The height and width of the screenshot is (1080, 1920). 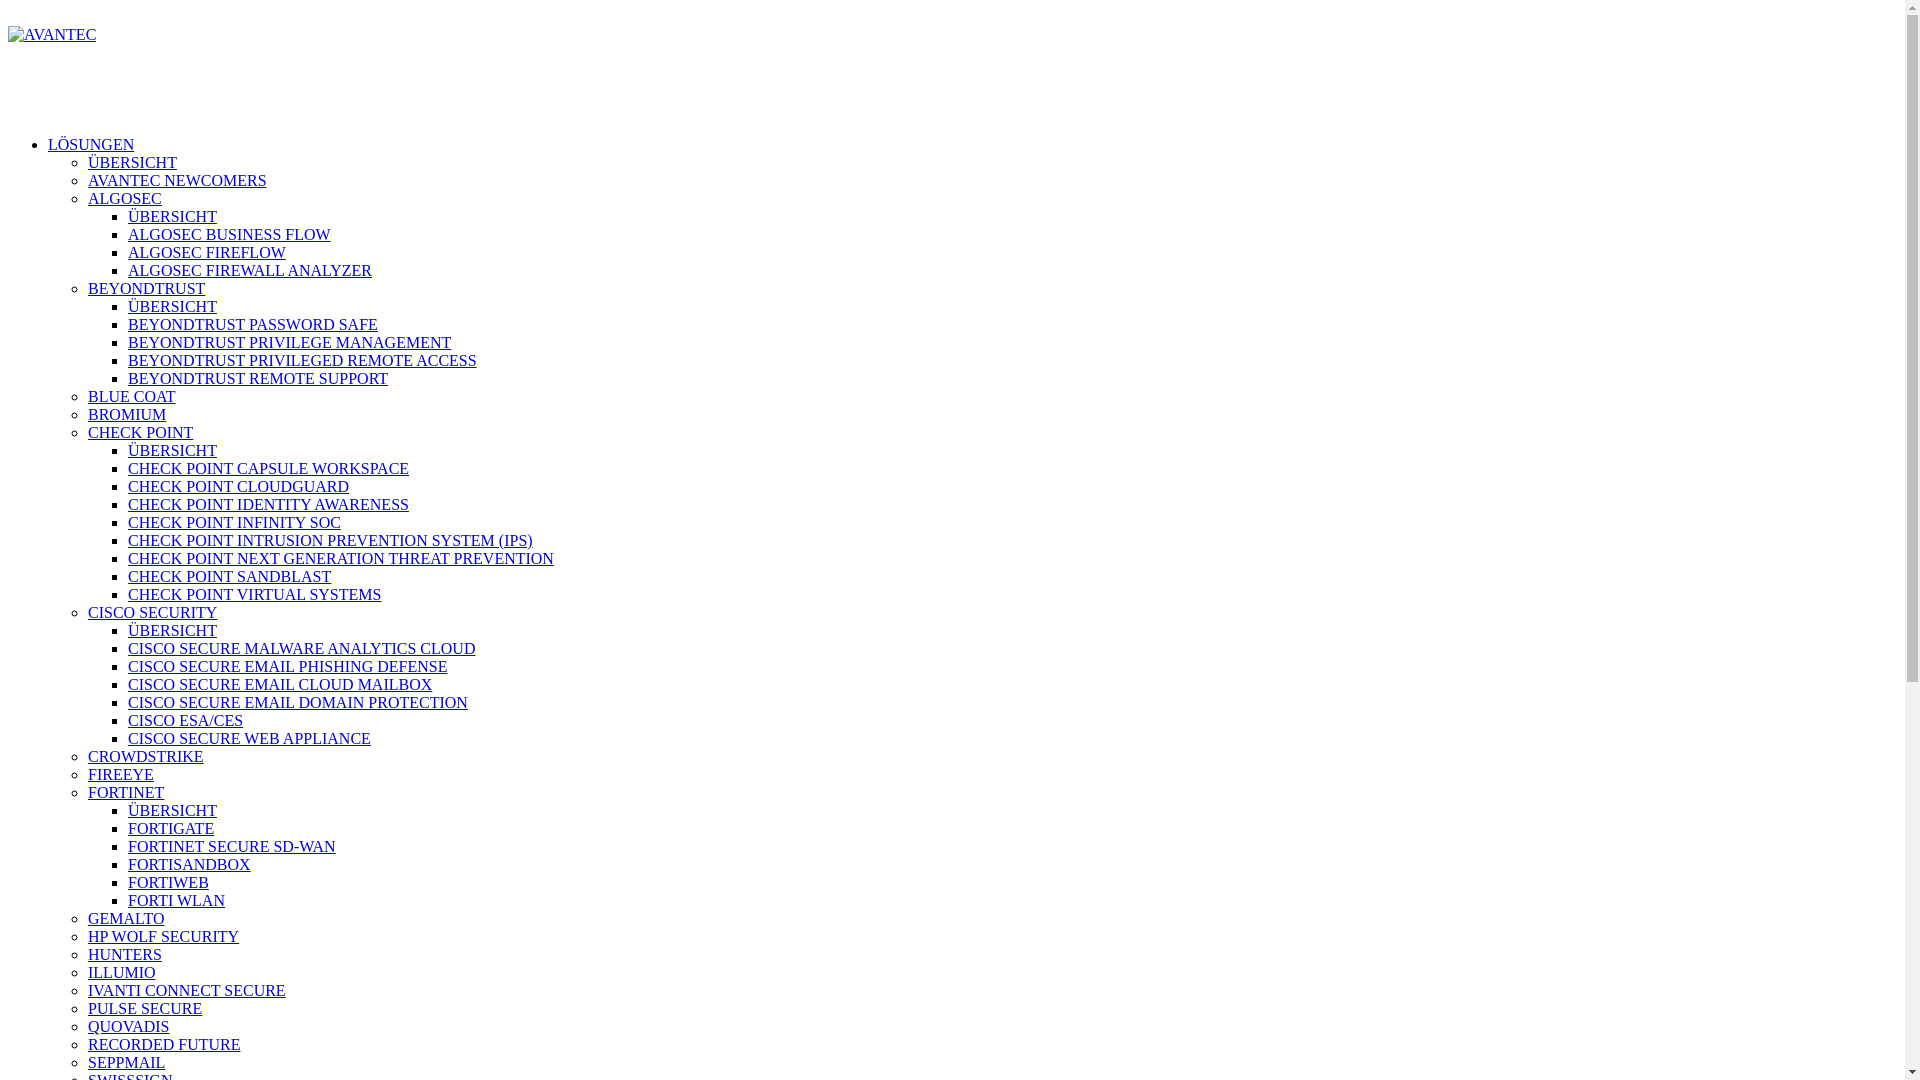 What do you see at coordinates (152, 612) in the screenshot?
I see `CISCO SECURITY` at bounding box center [152, 612].